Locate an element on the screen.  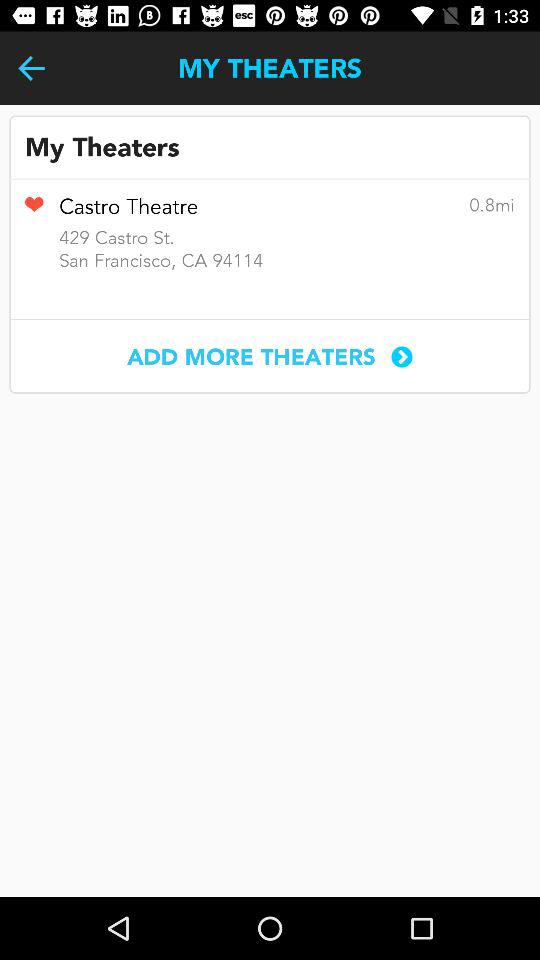
remove from my theaters is located at coordinates (34, 211).